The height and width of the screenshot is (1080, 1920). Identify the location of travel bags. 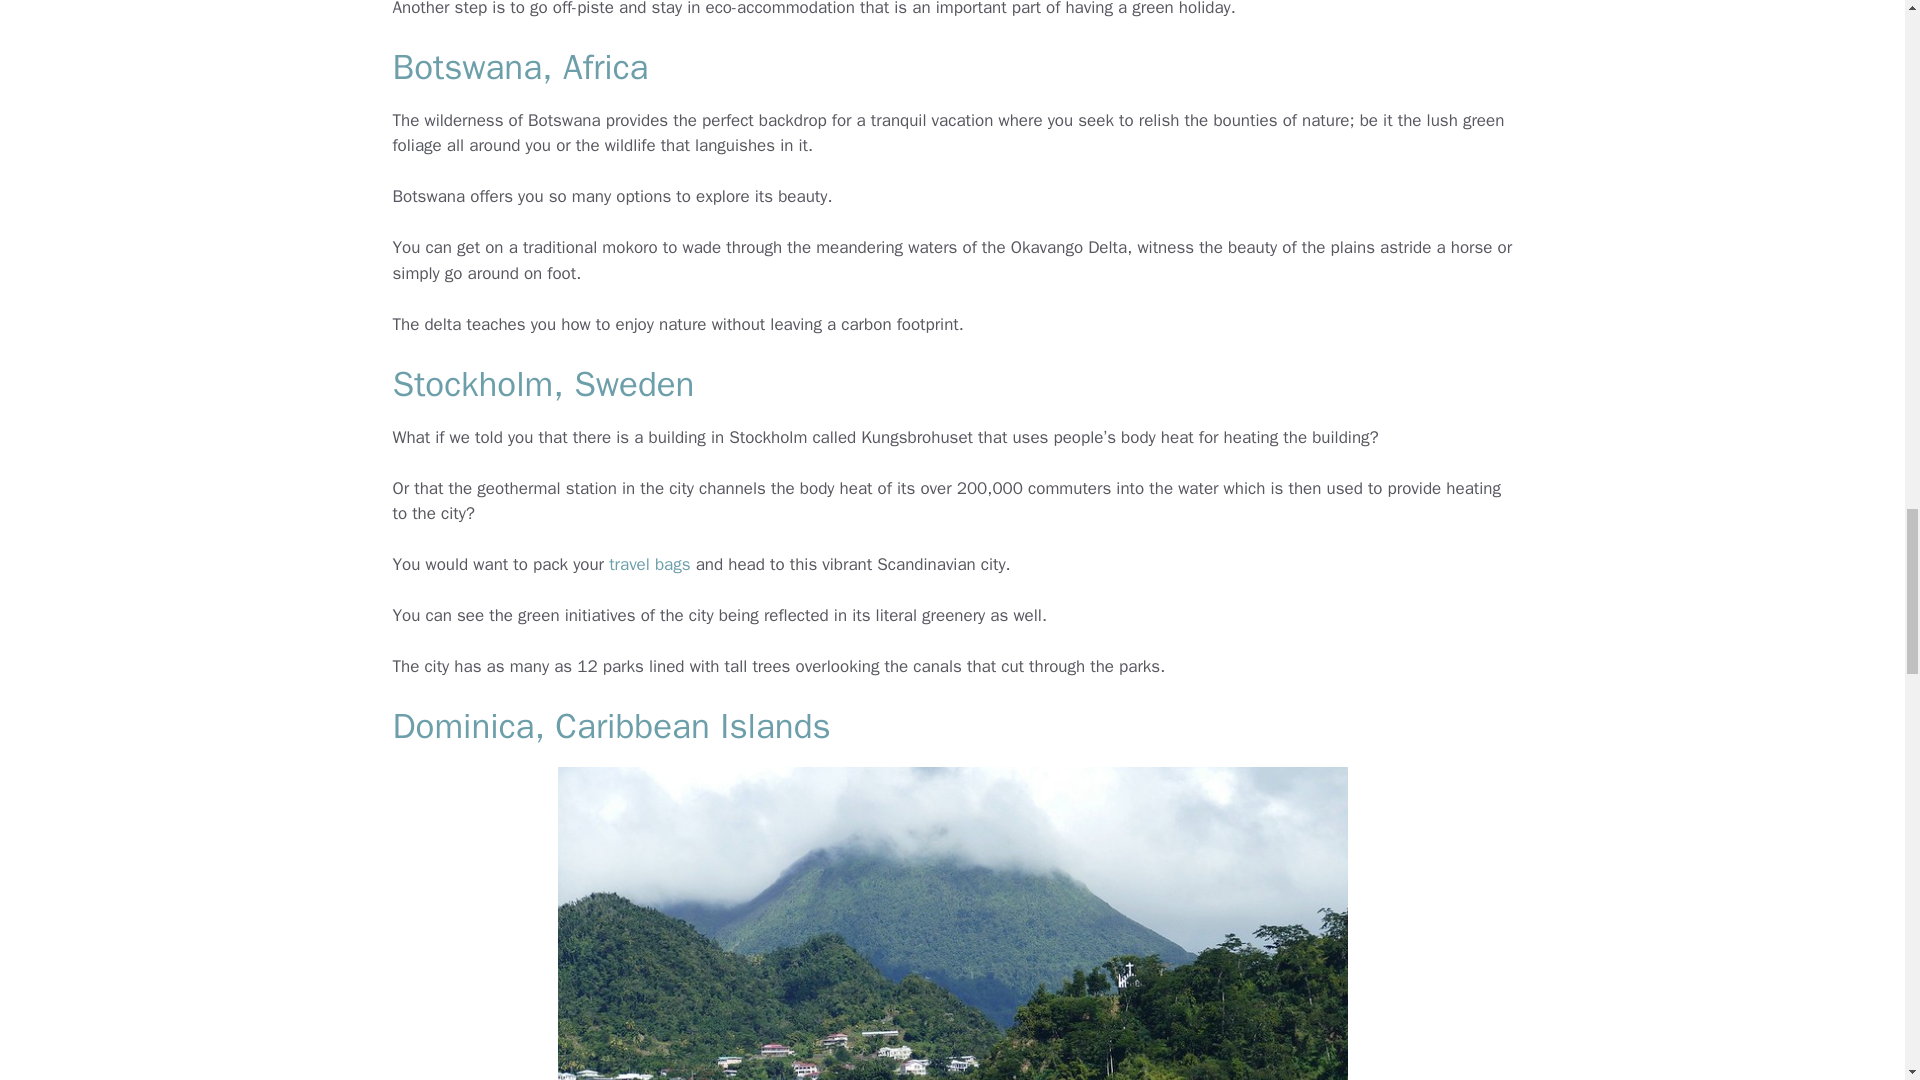
(648, 564).